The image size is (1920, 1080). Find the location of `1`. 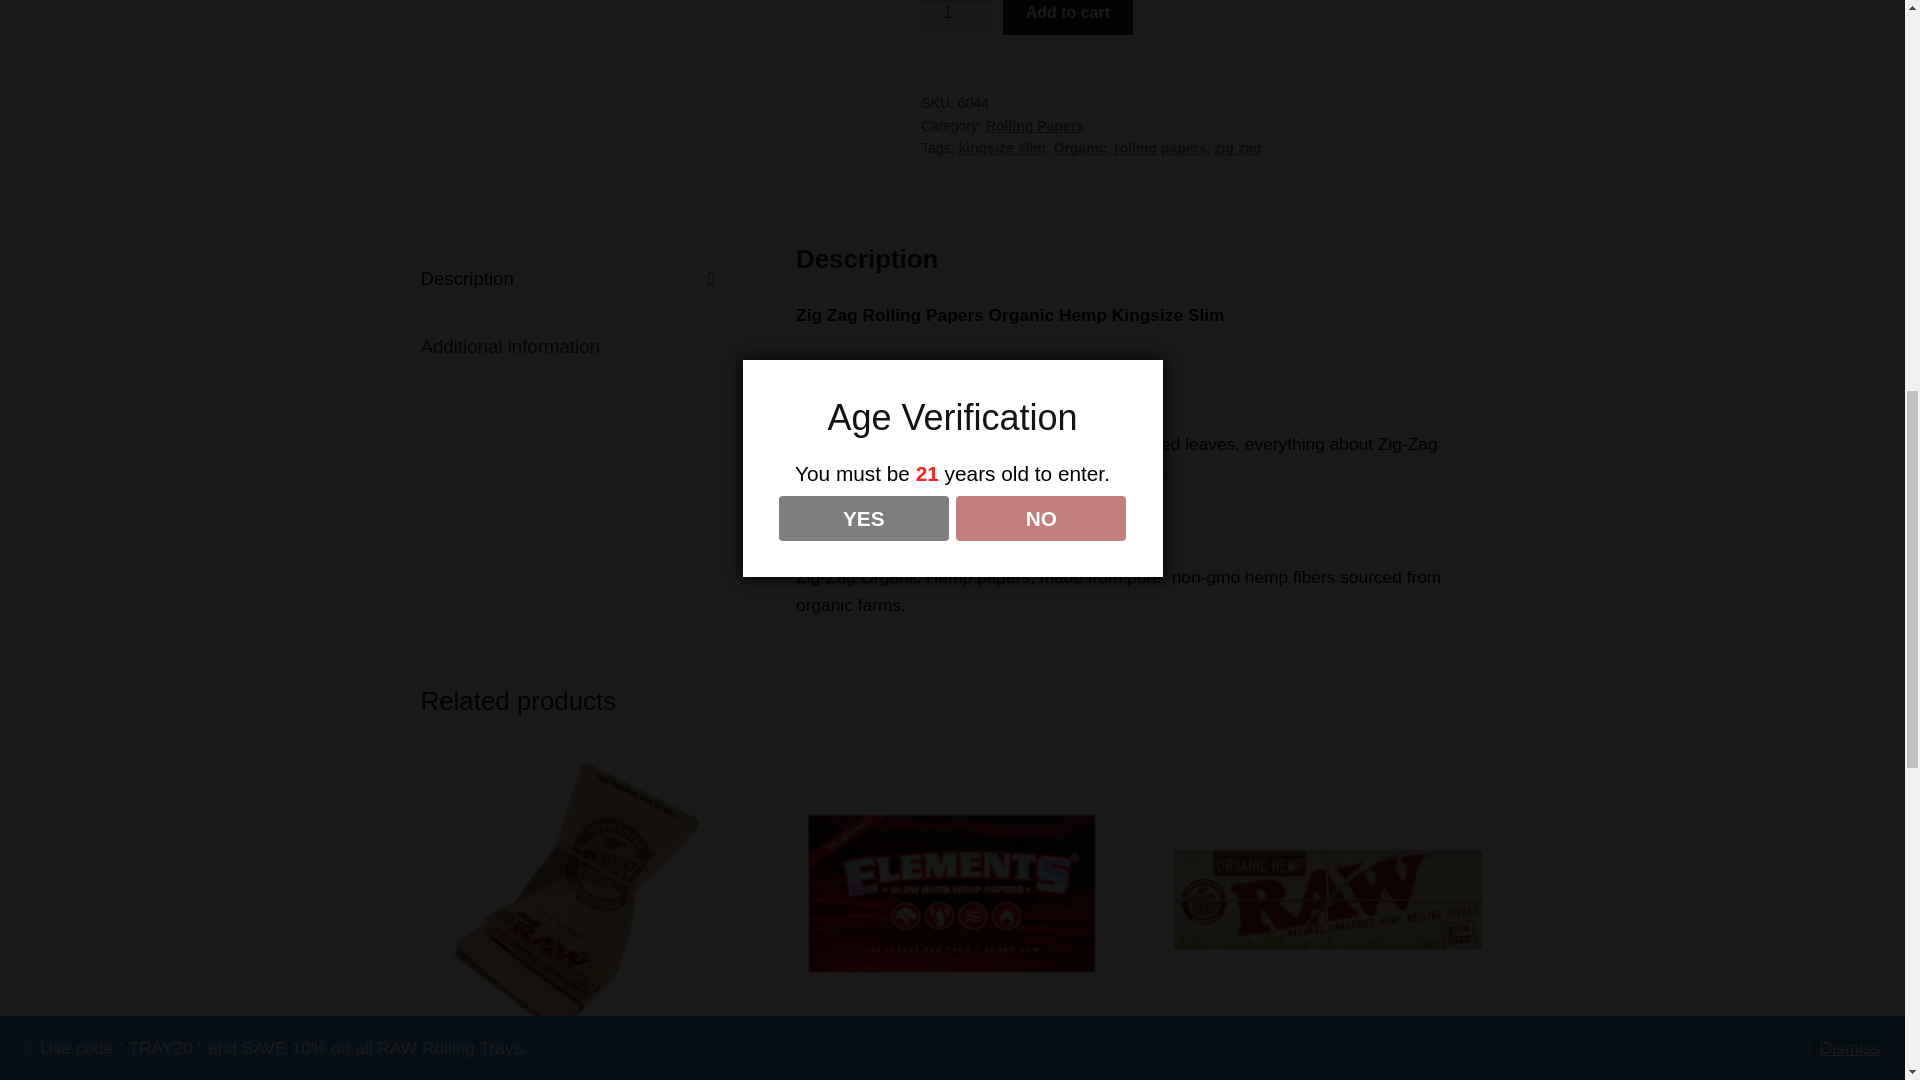

1 is located at coordinates (954, 18).